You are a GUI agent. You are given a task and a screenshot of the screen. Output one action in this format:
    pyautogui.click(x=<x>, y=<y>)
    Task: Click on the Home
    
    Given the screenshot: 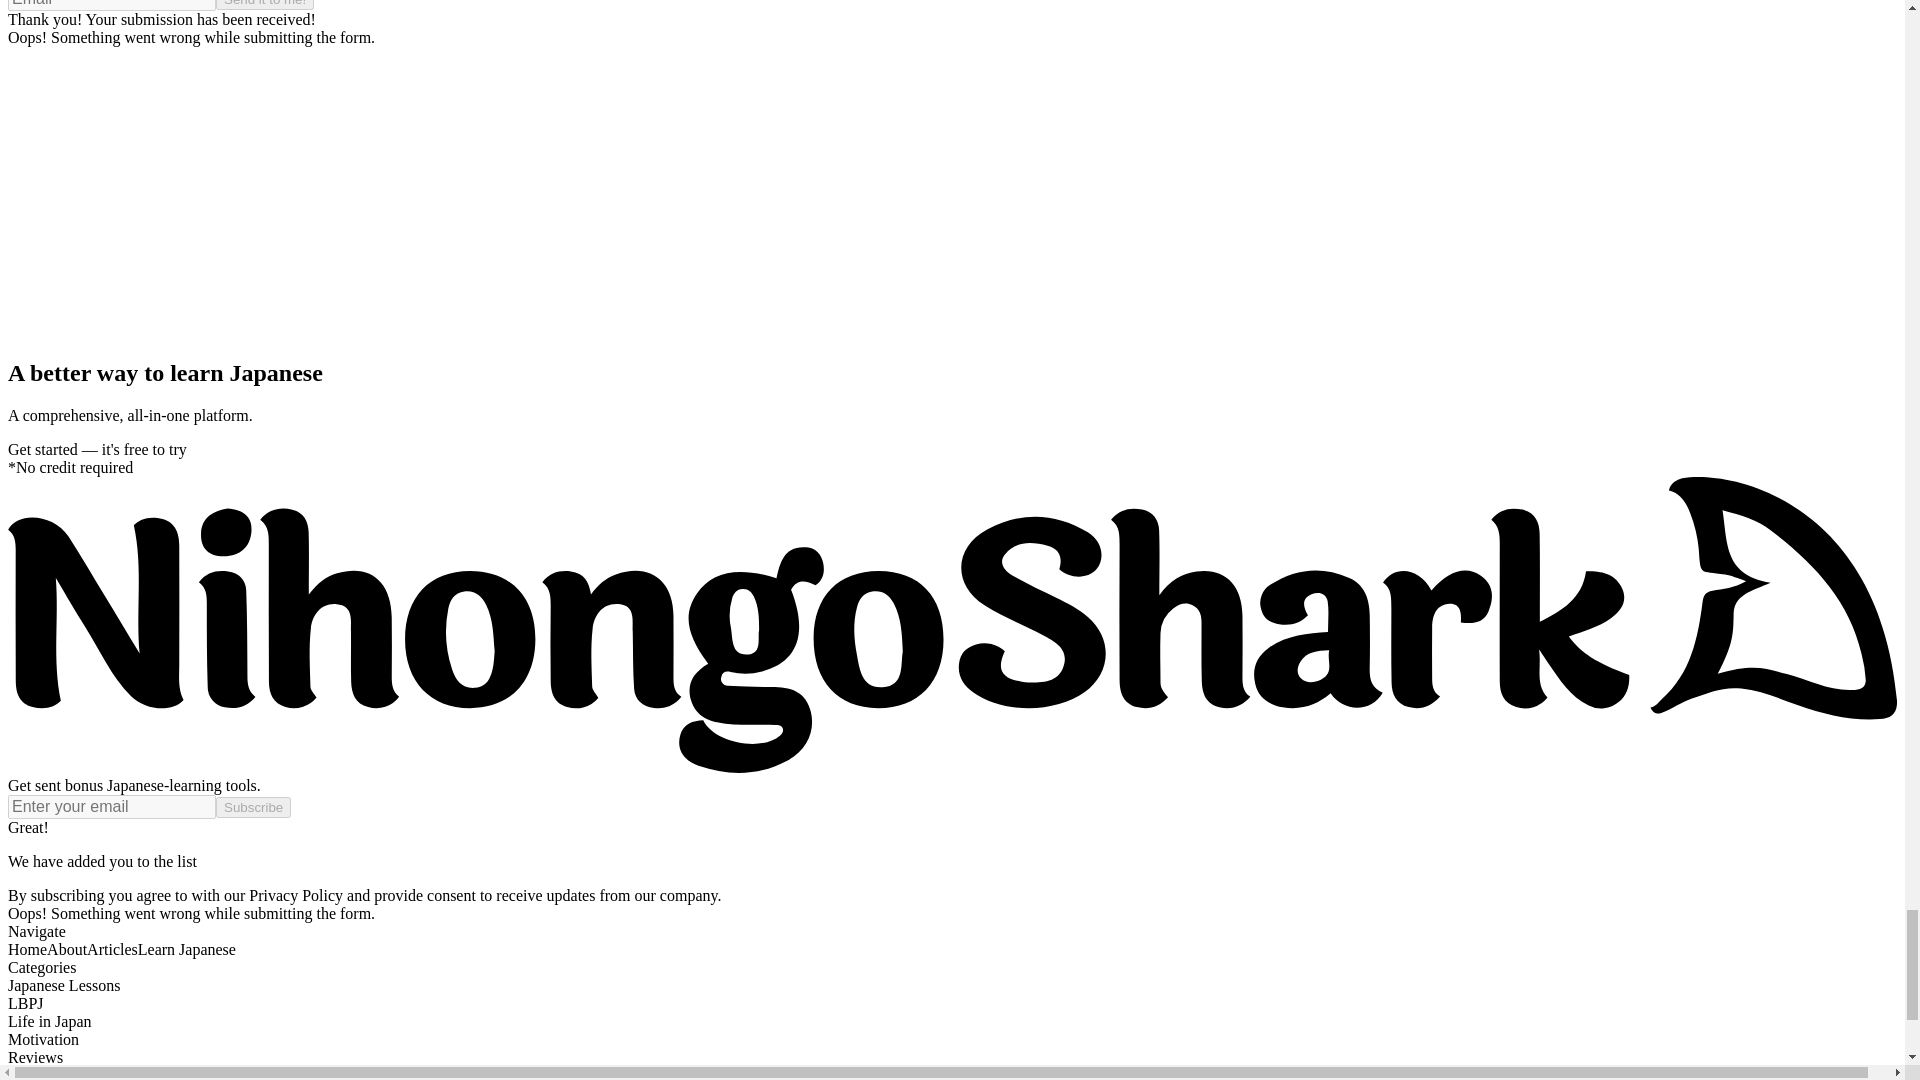 What is the action you would take?
    pyautogui.click(x=26, y=948)
    